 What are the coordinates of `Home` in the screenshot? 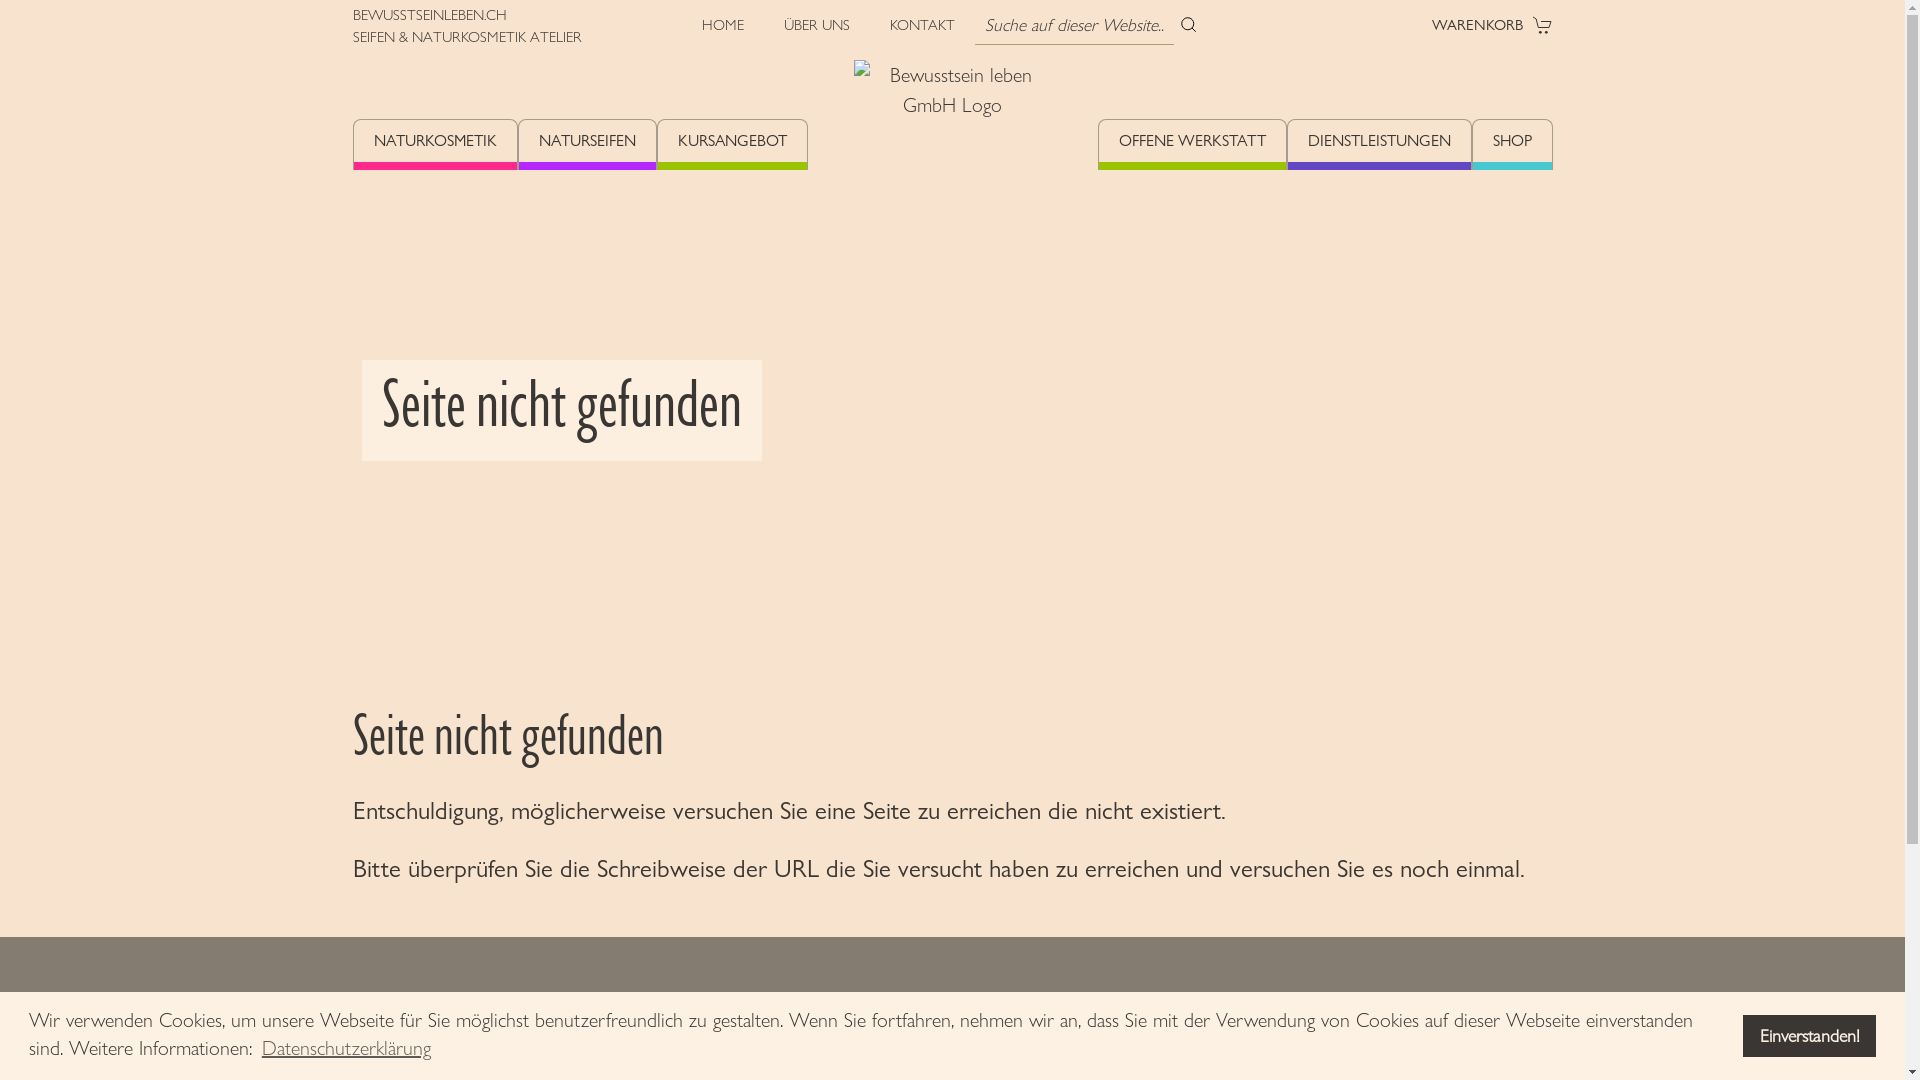 It's located at (953, 160).